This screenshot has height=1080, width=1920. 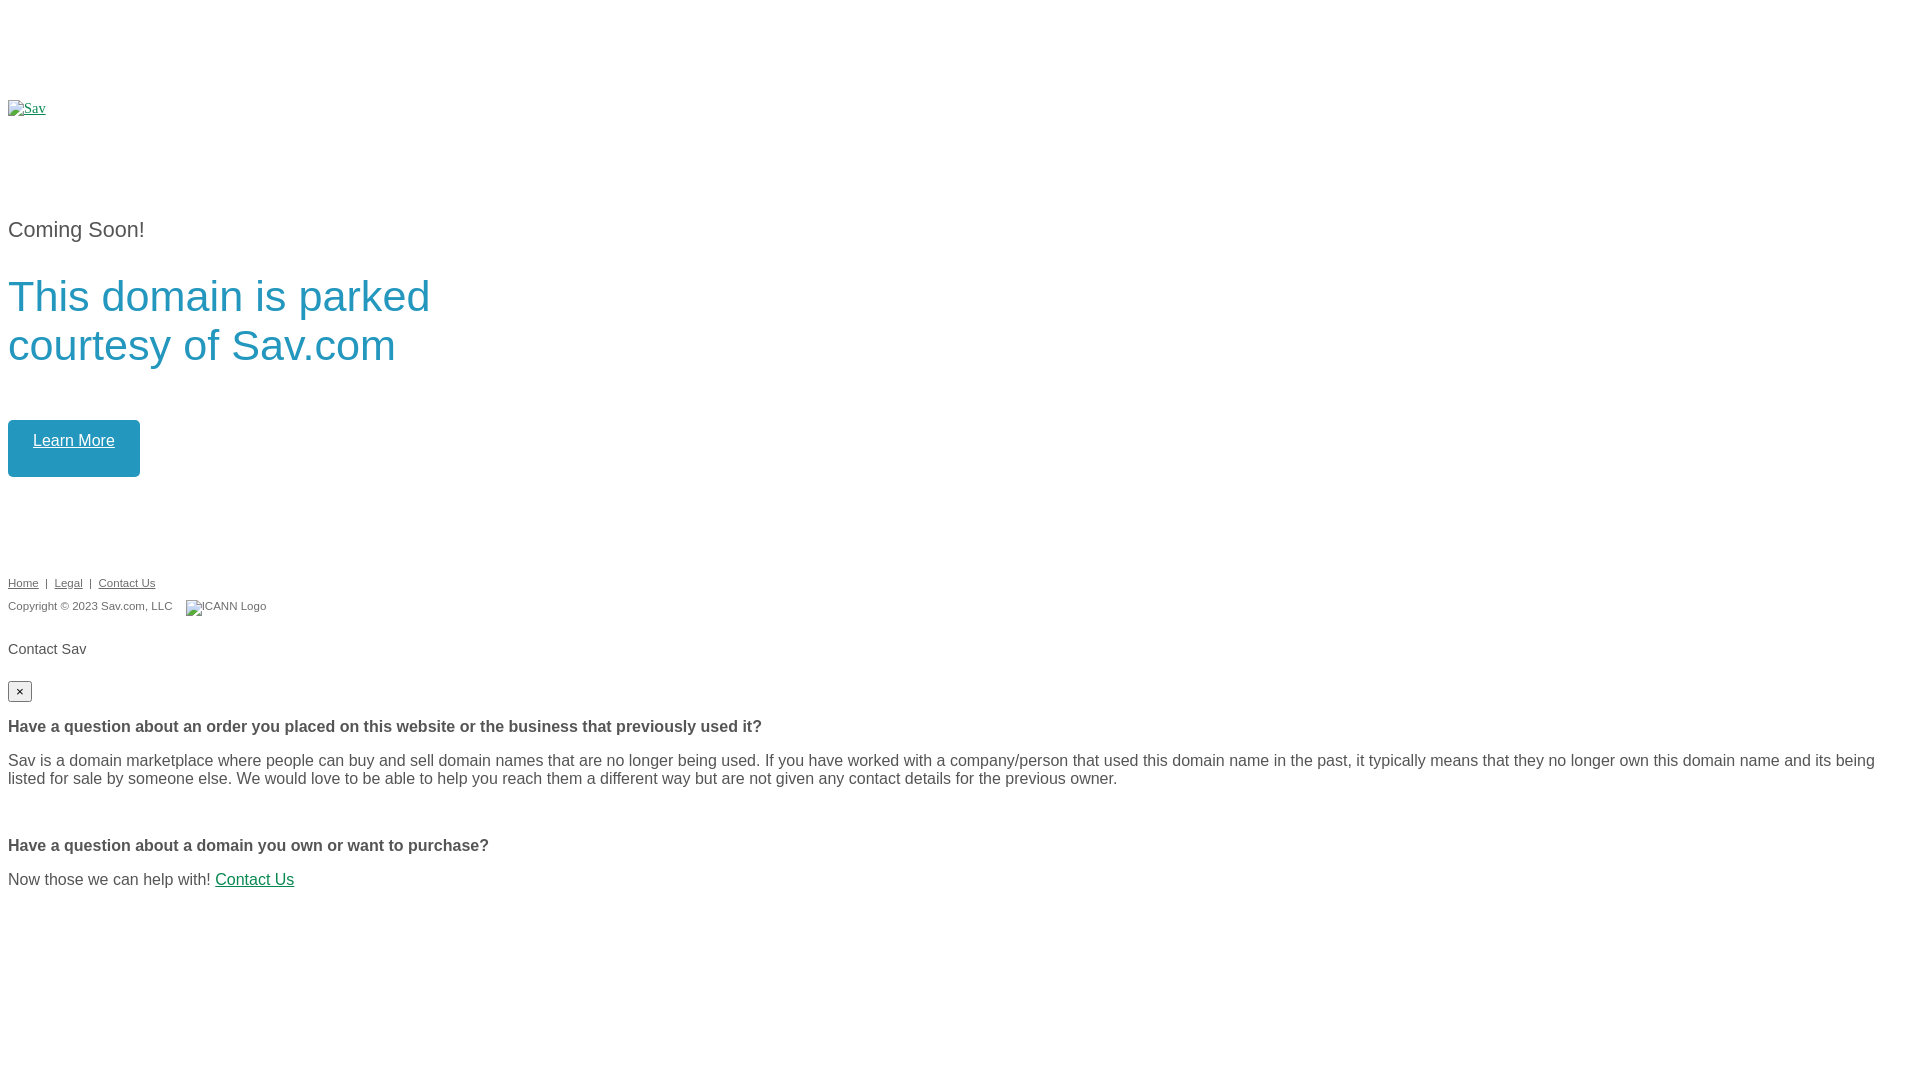 What do you see at coordinates (126, 583) in the screenshot?
I see `Contact Us` at bounding box center [126, 583].